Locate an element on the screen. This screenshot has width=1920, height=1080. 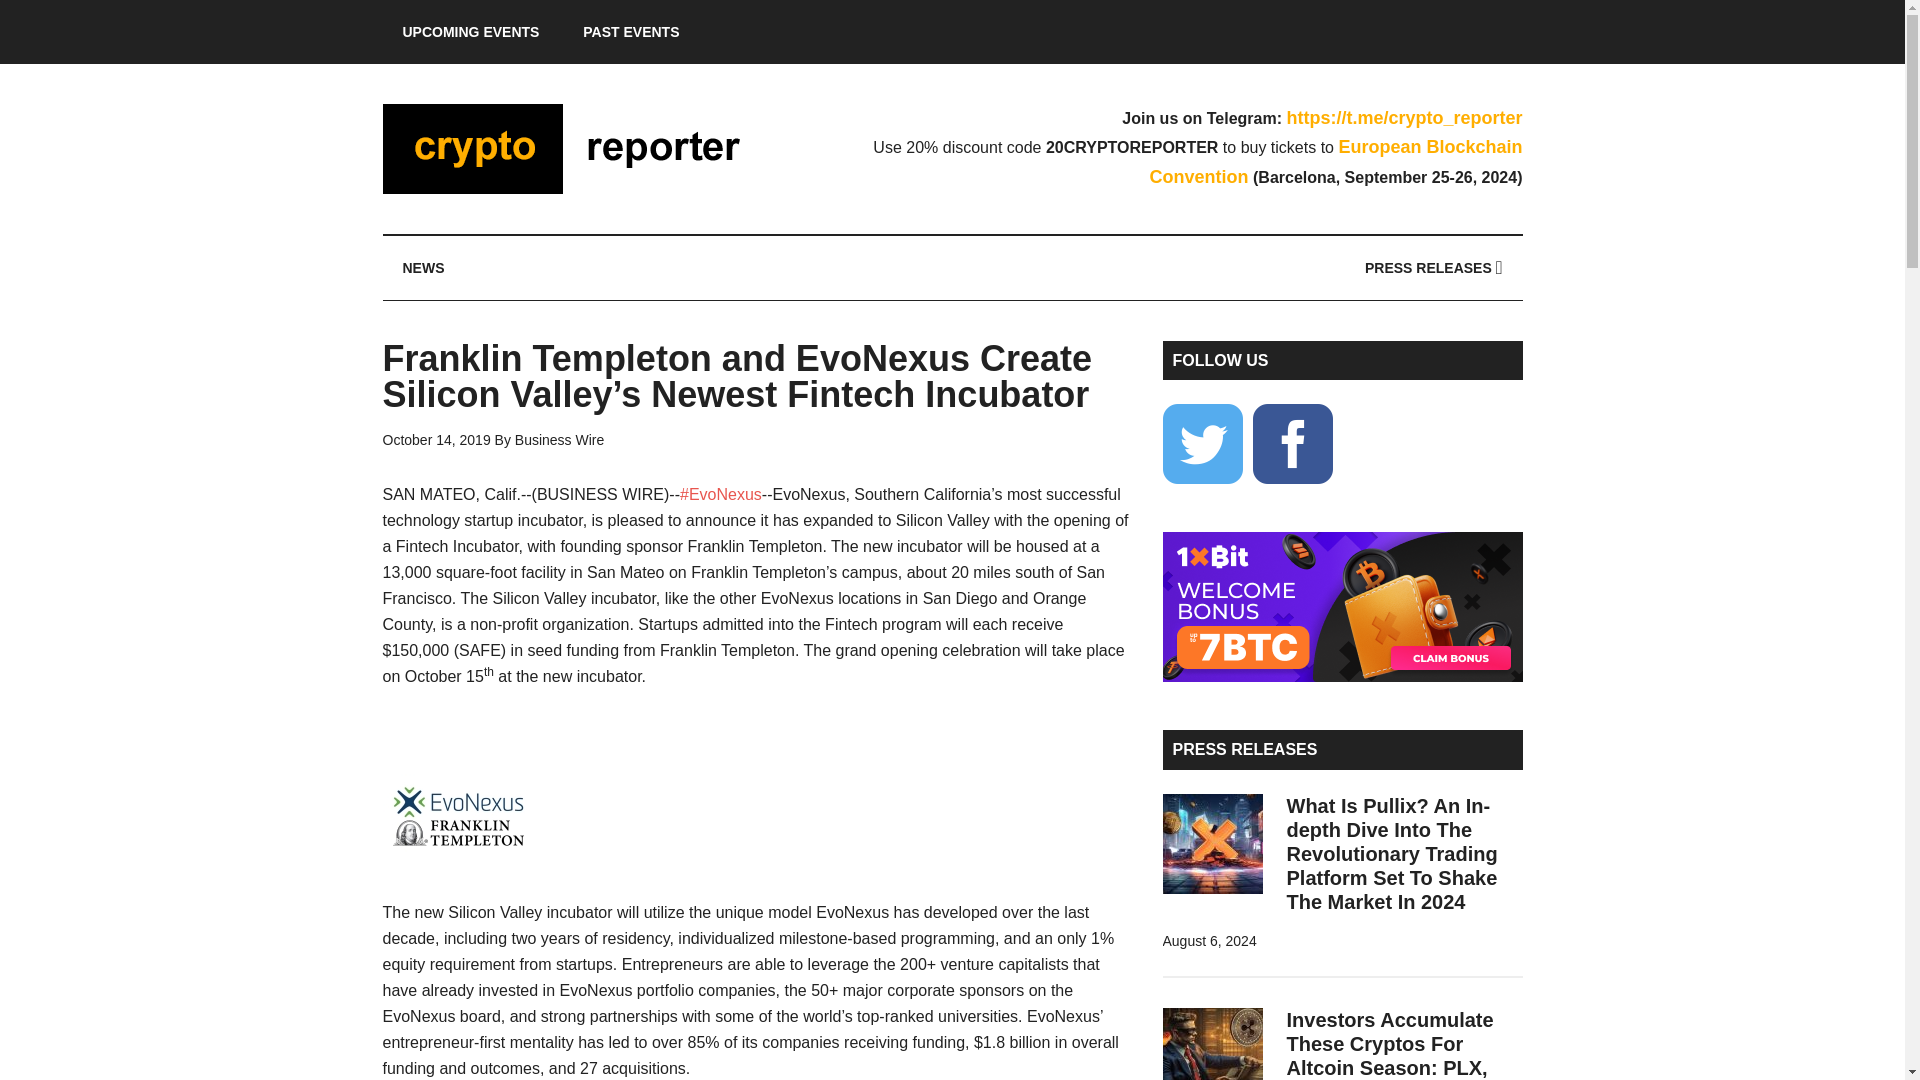
Crypto Reporter is located at coordinates (572, 148).